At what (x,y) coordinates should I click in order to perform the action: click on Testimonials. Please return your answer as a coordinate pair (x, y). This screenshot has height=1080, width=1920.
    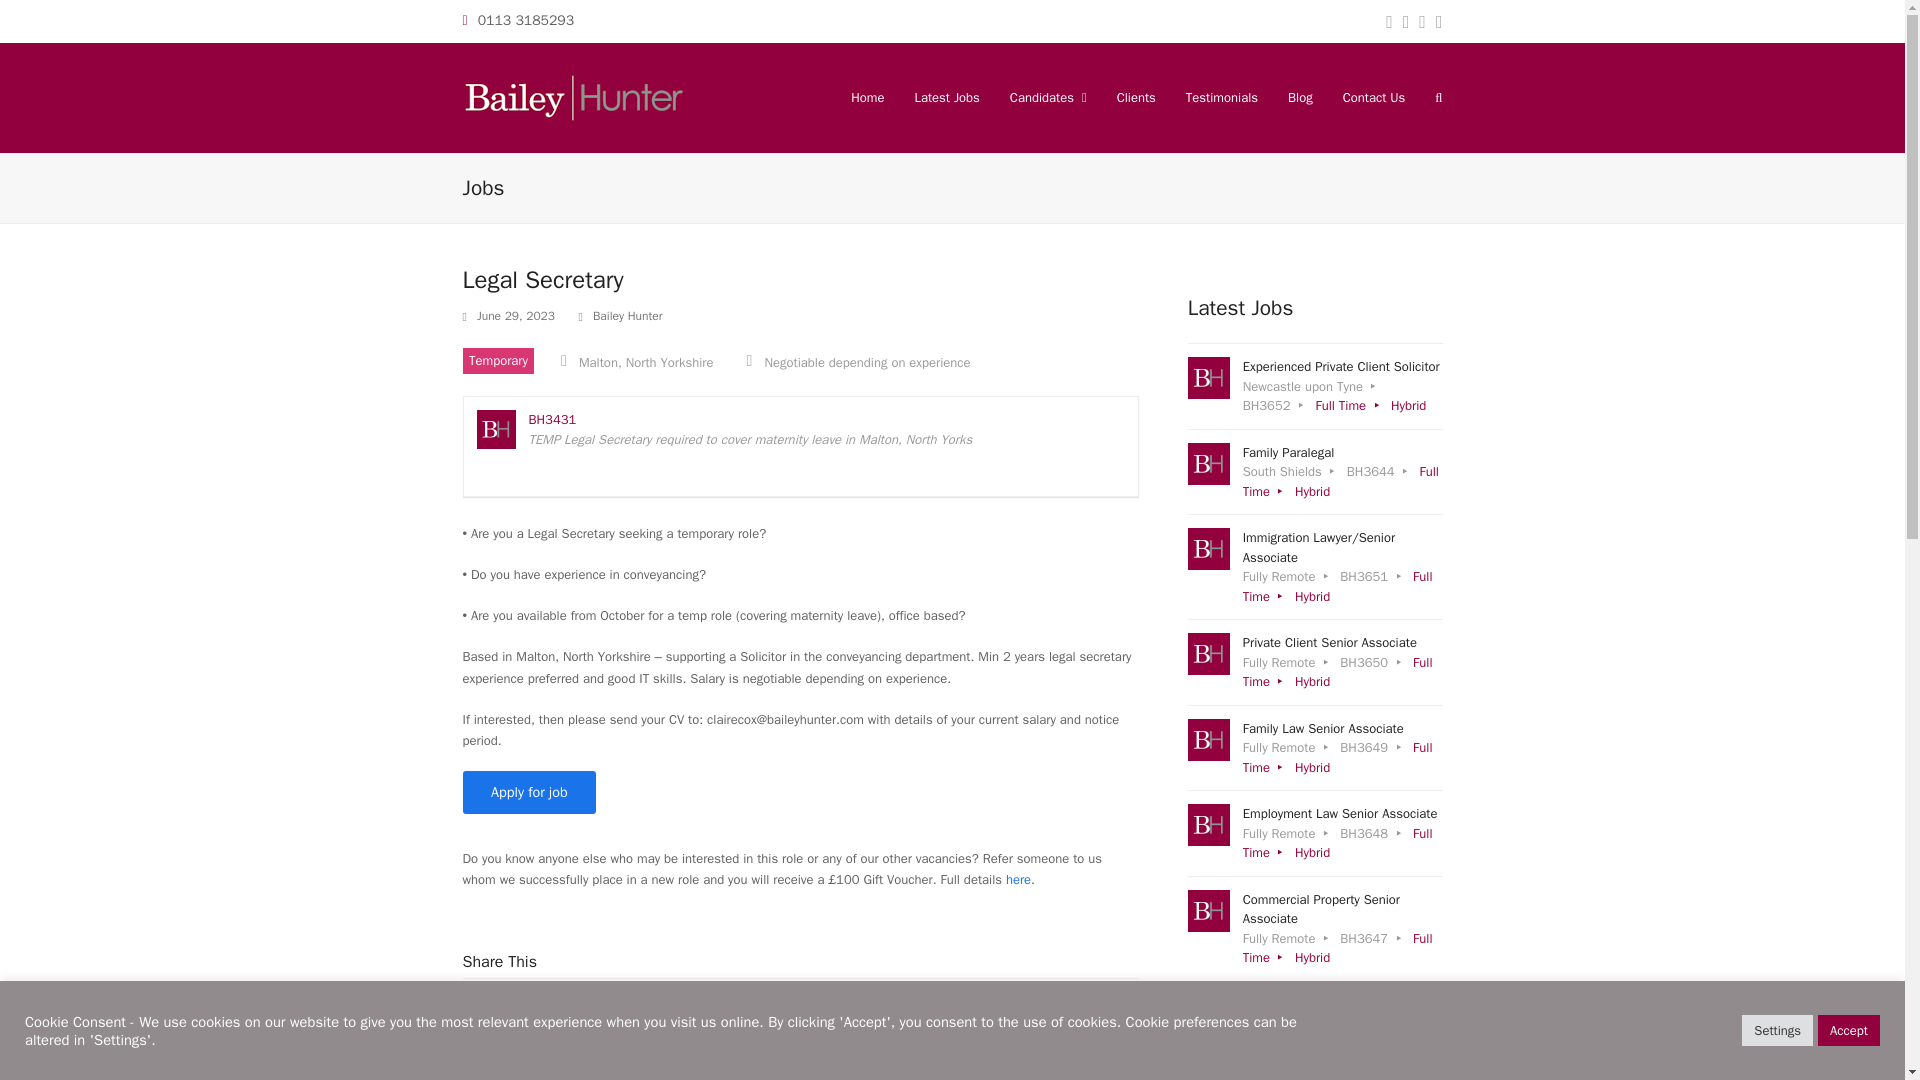
    Looking at the image, I should click on (1222, 98).